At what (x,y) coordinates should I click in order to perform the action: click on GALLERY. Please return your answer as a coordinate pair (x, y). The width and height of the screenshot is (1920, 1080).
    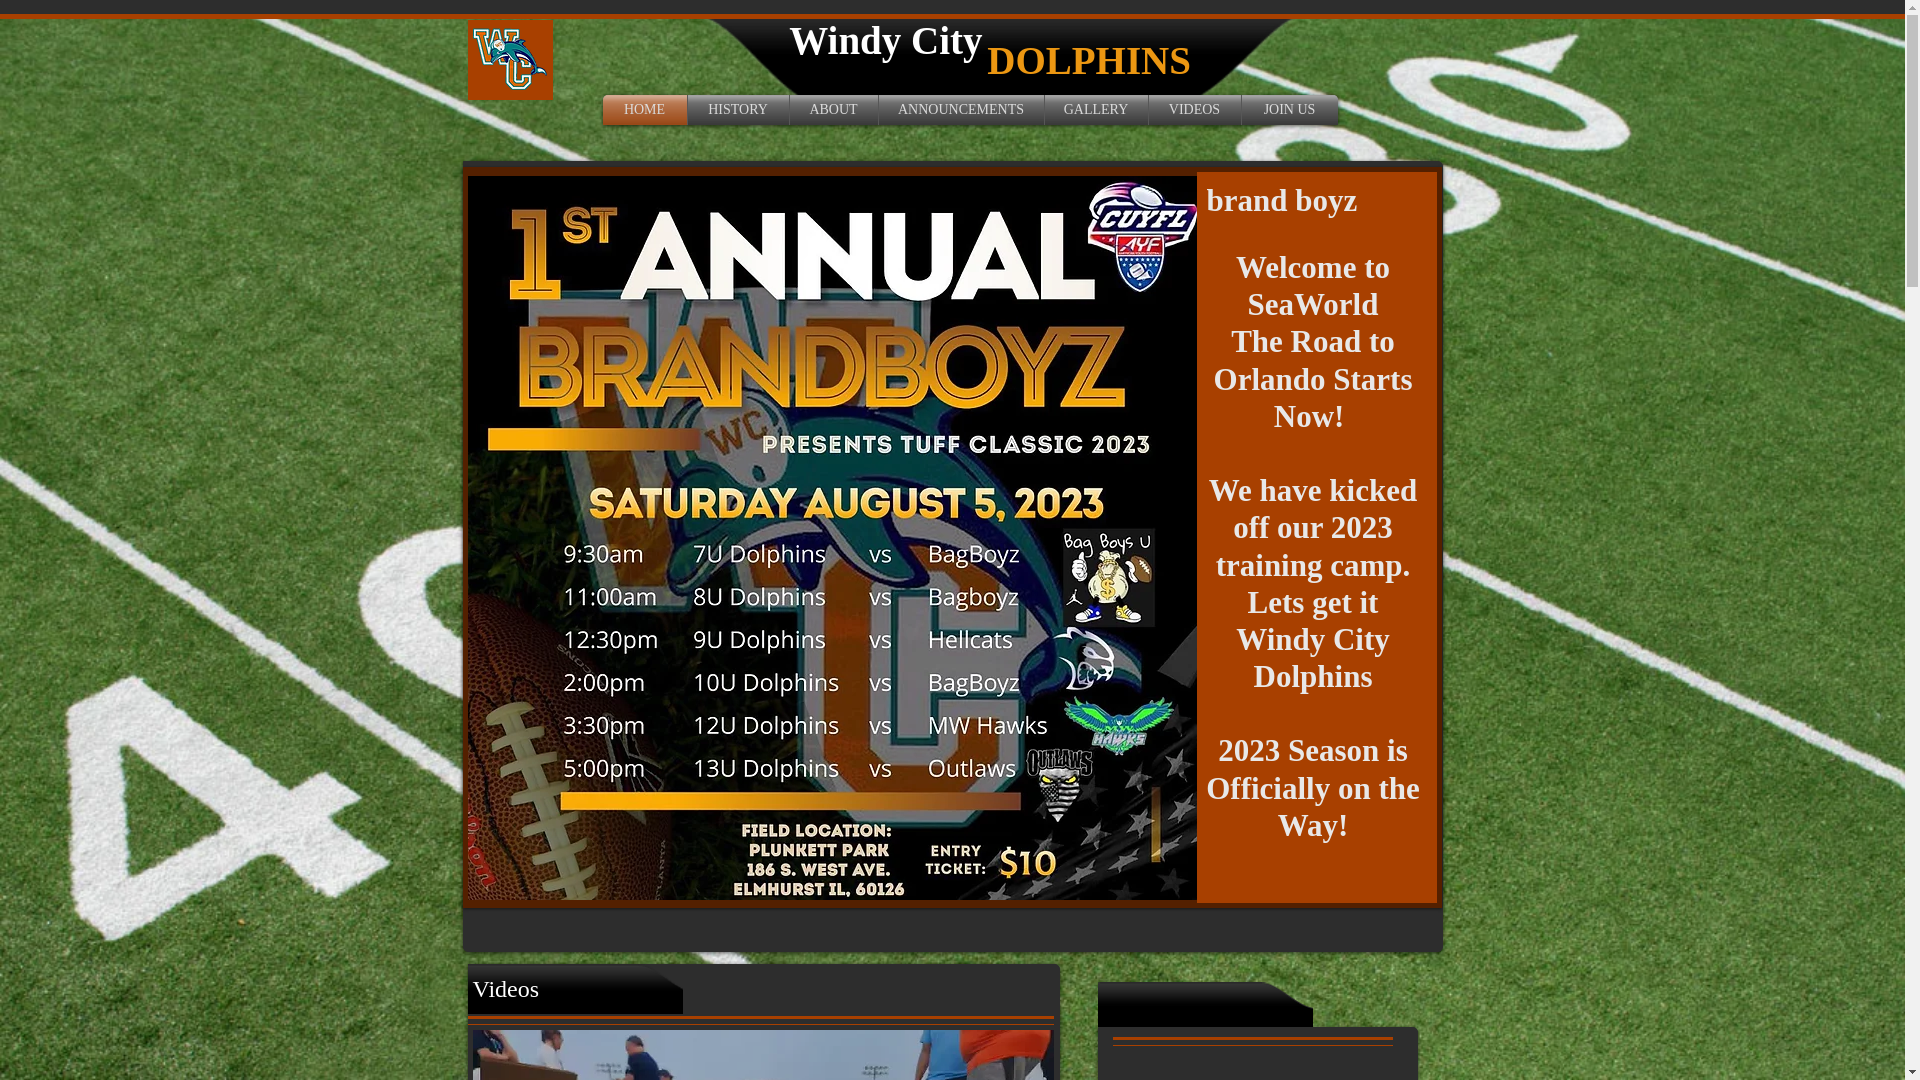
    Looking at the image, I should click on (1095, 110).